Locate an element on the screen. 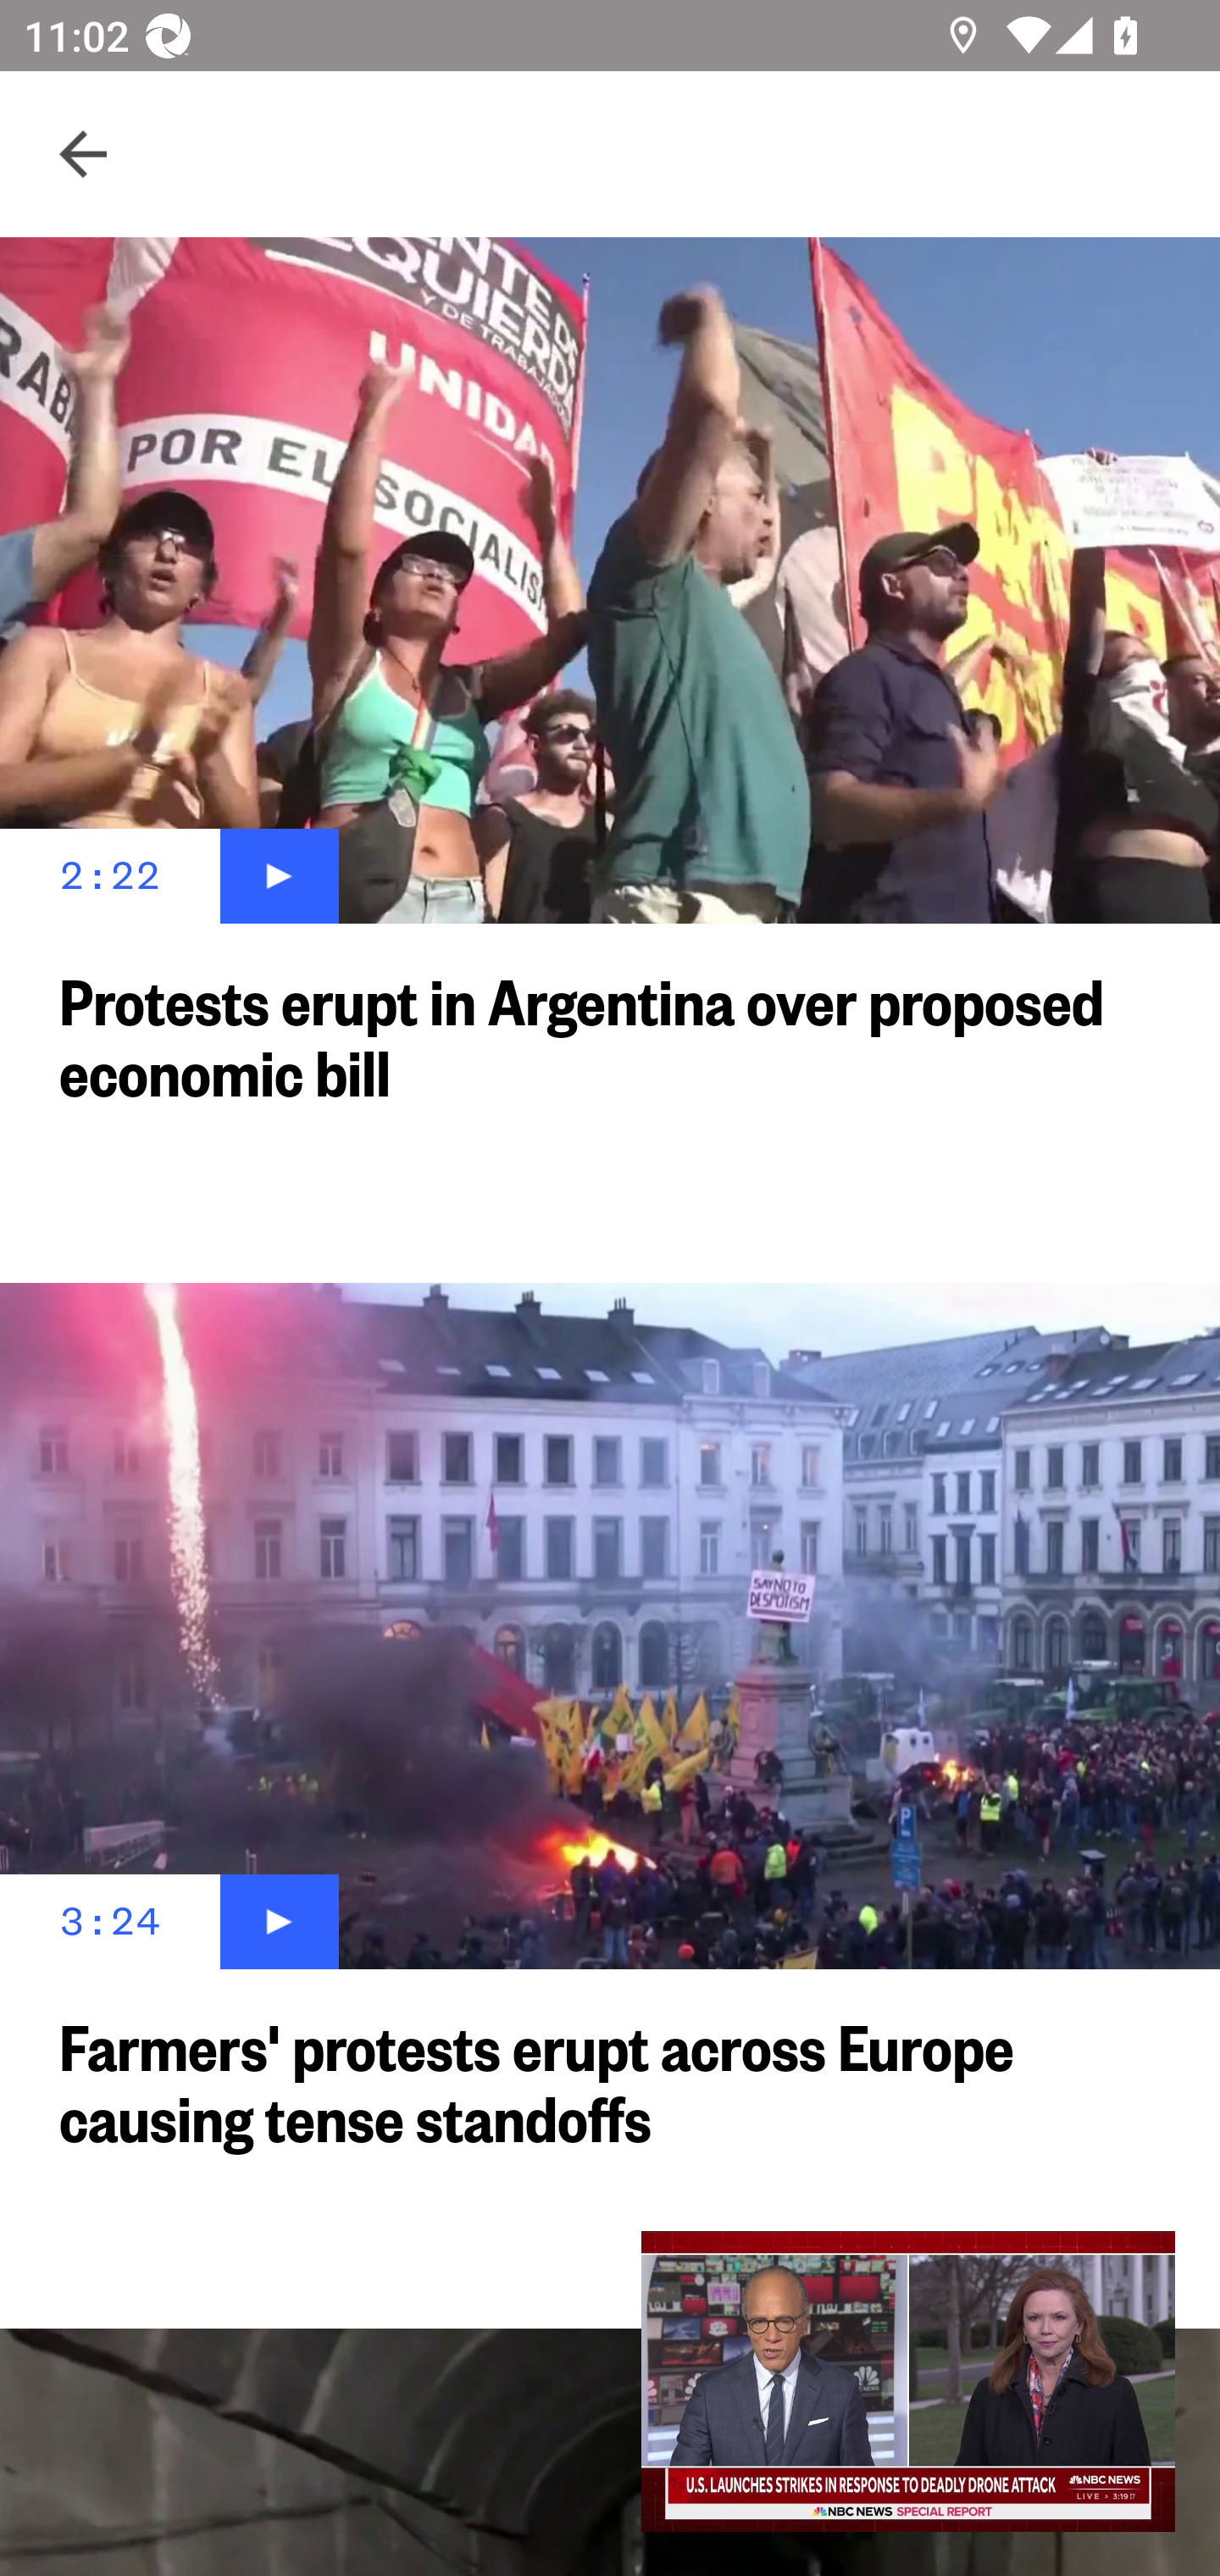 The width and height of the screenshot is (1220, 2576). Navigate up is located at coordinates (83, 154).